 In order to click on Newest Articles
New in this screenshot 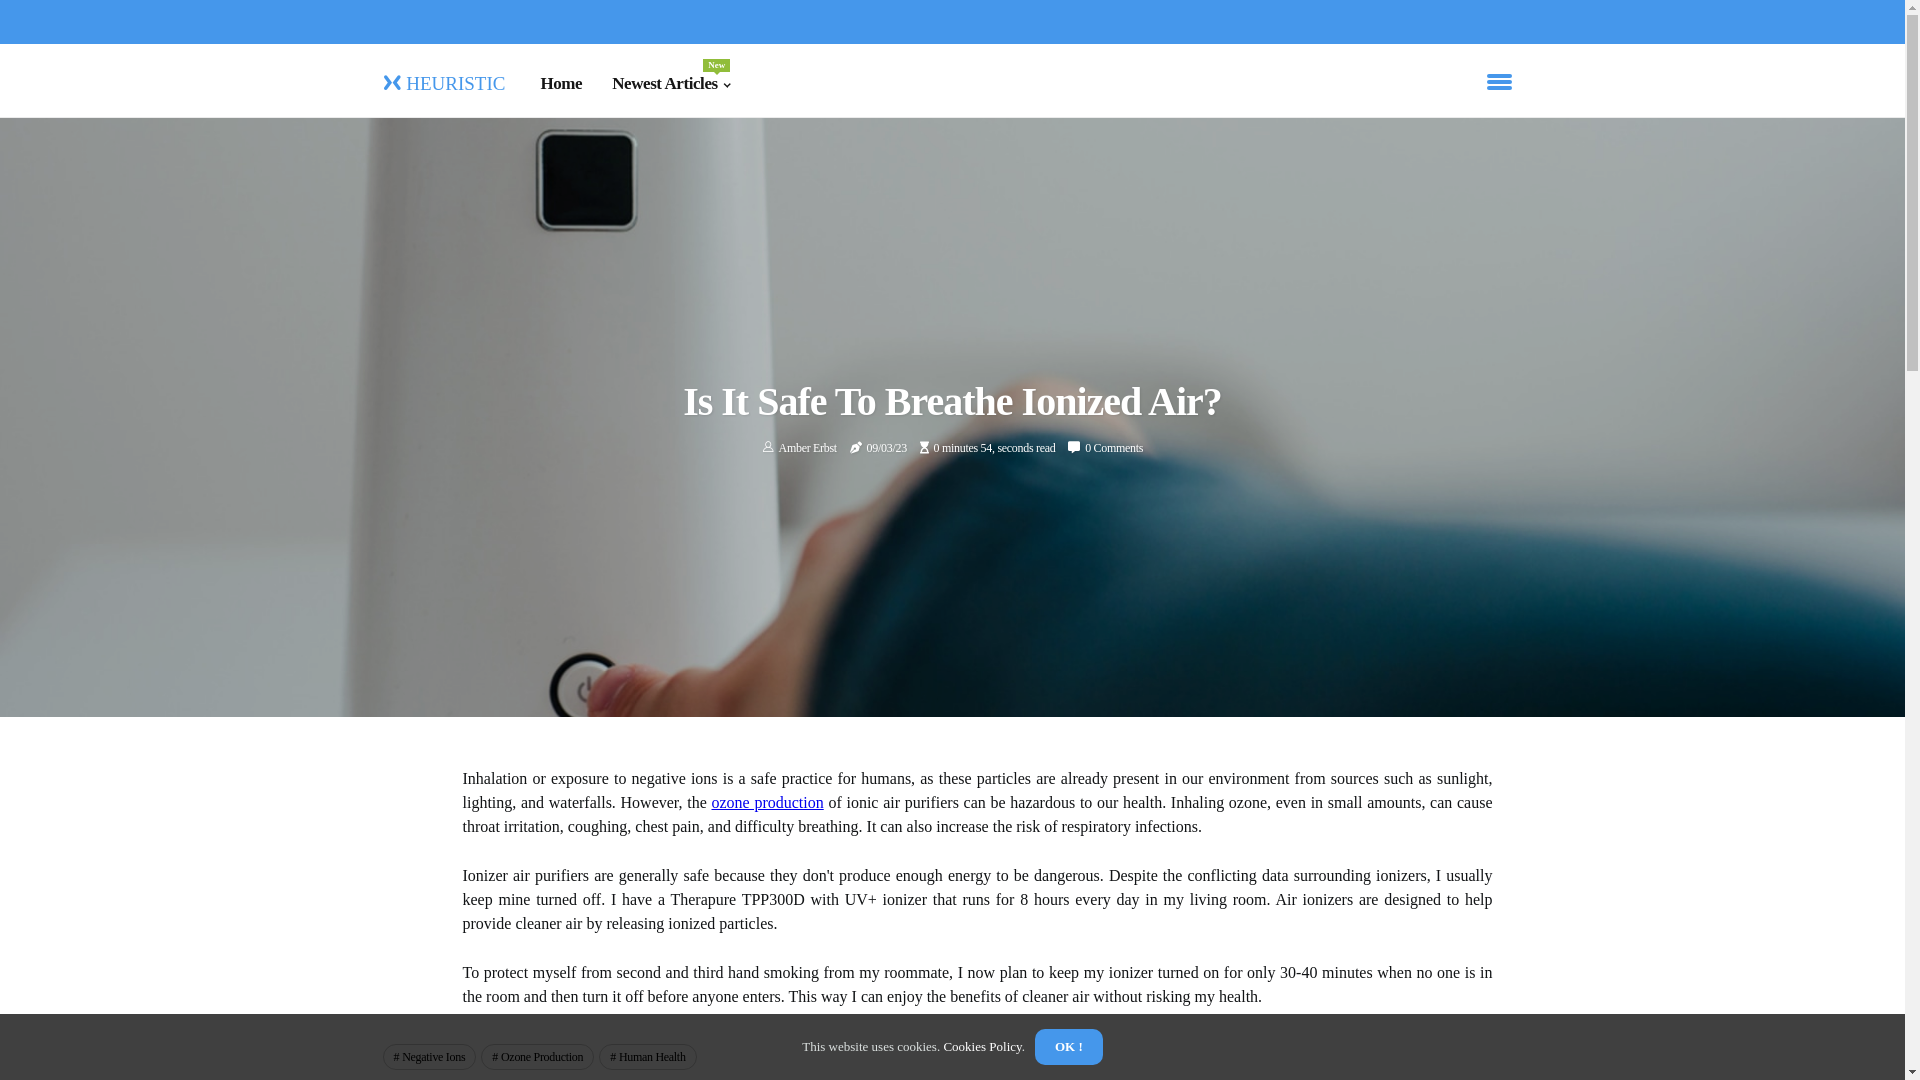, I will do `click(671, 84)`.